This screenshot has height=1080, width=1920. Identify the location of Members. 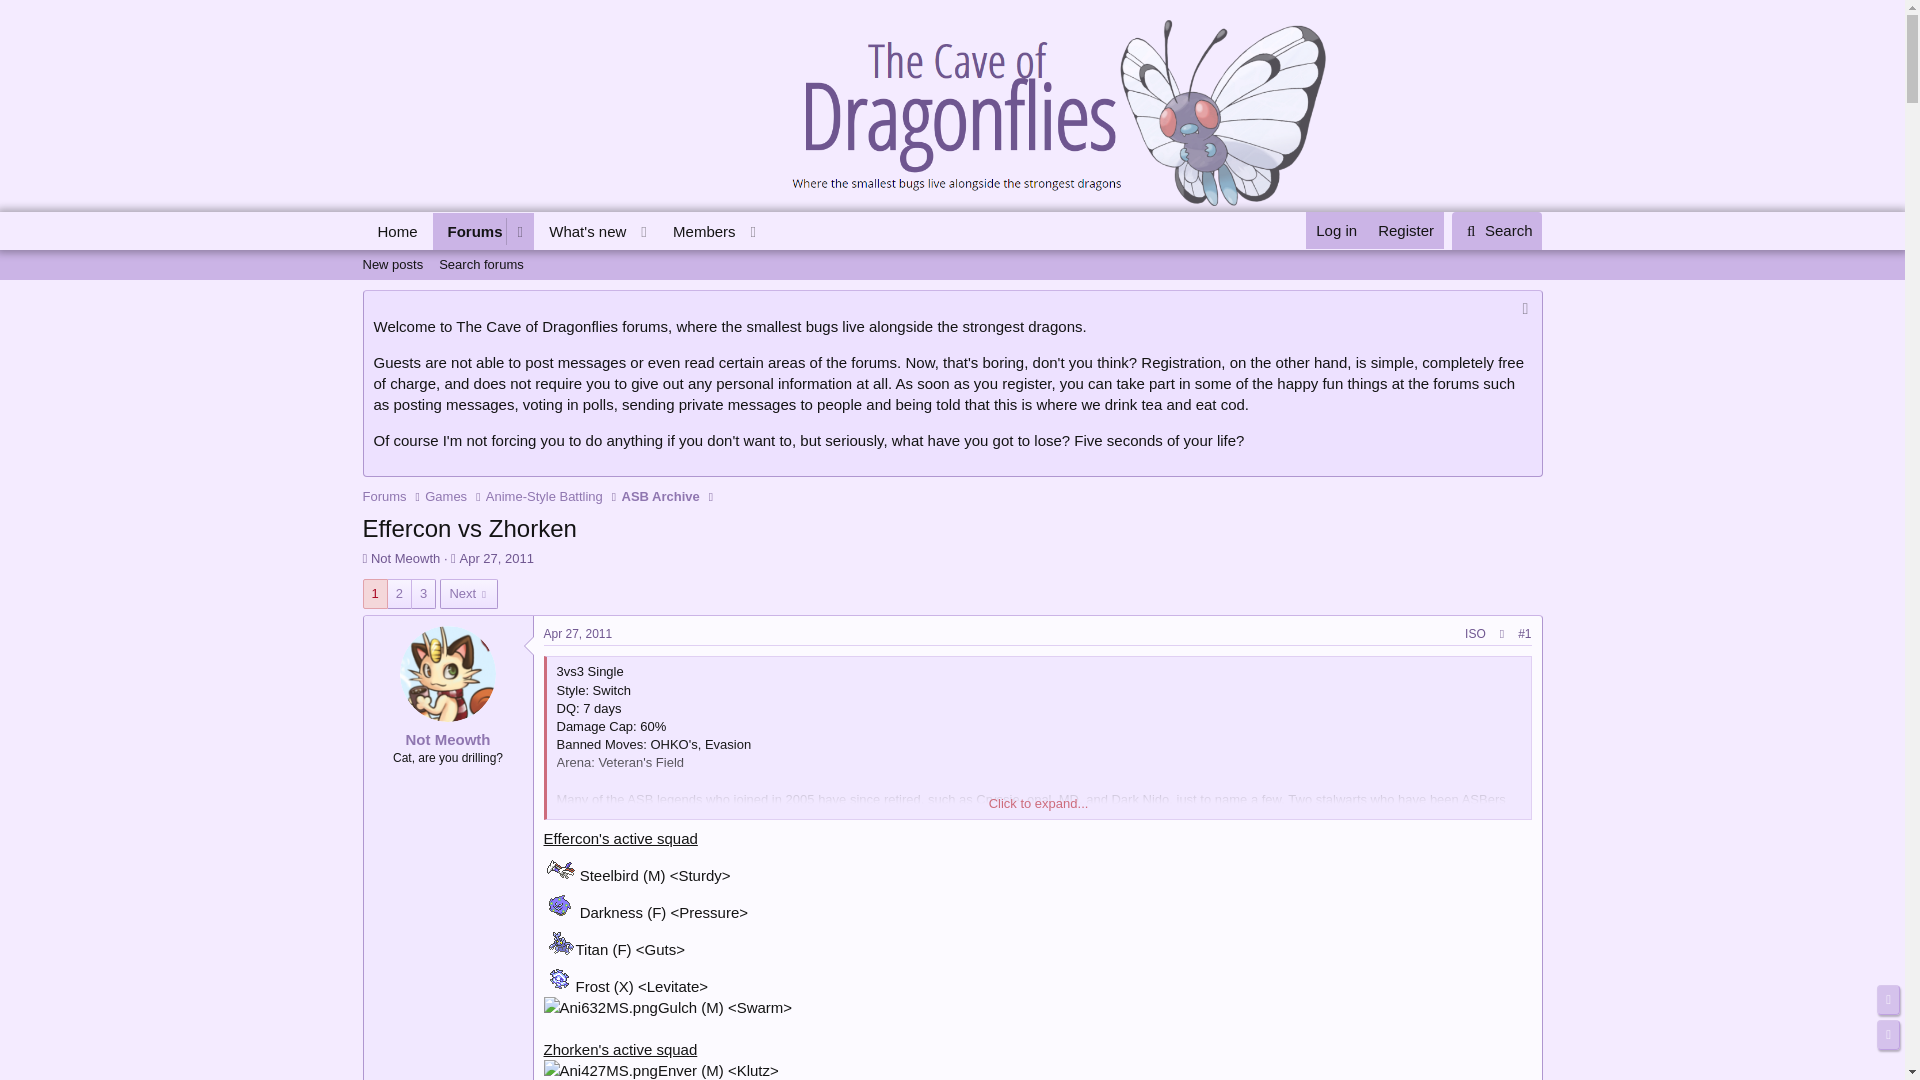
(698, 230).